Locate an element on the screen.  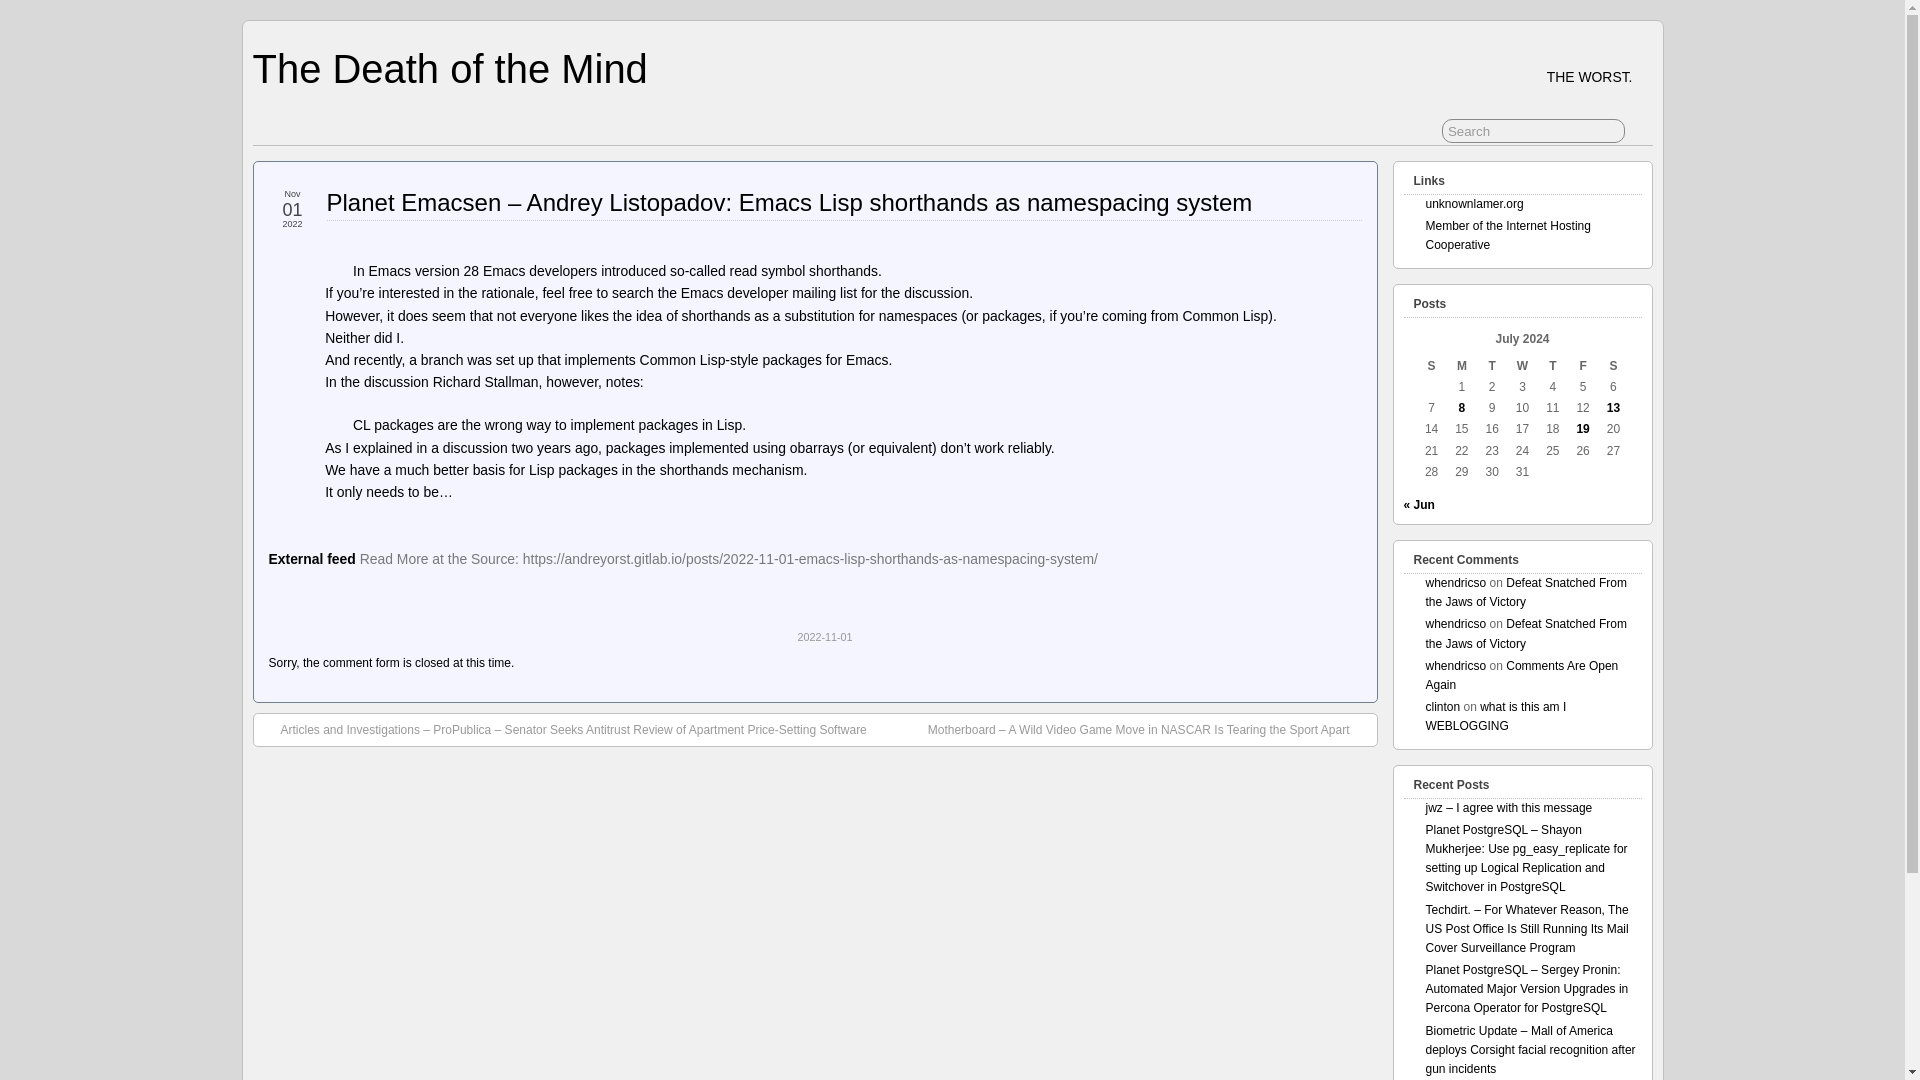
Saturday is located at coordinates (1612, 366).